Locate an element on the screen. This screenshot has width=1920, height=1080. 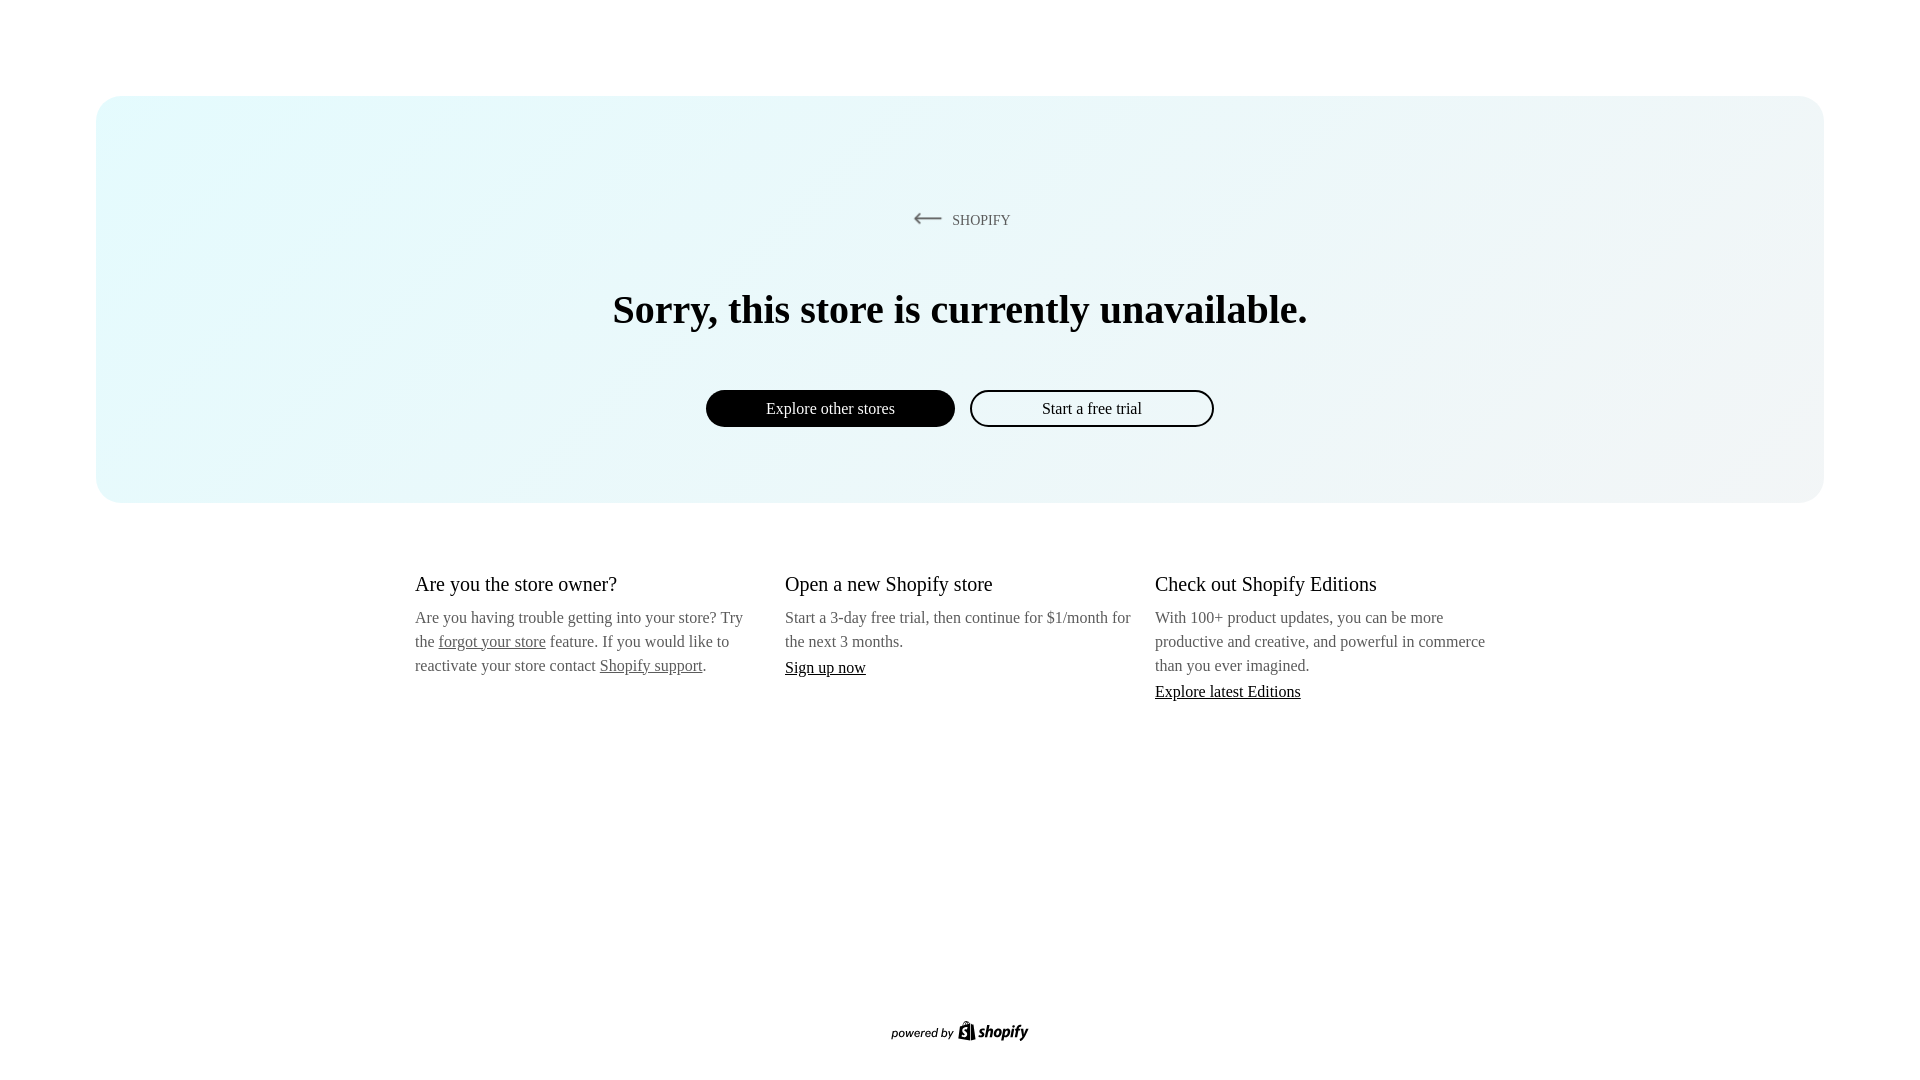
Explore other stores is located at coordinates (830, 408).